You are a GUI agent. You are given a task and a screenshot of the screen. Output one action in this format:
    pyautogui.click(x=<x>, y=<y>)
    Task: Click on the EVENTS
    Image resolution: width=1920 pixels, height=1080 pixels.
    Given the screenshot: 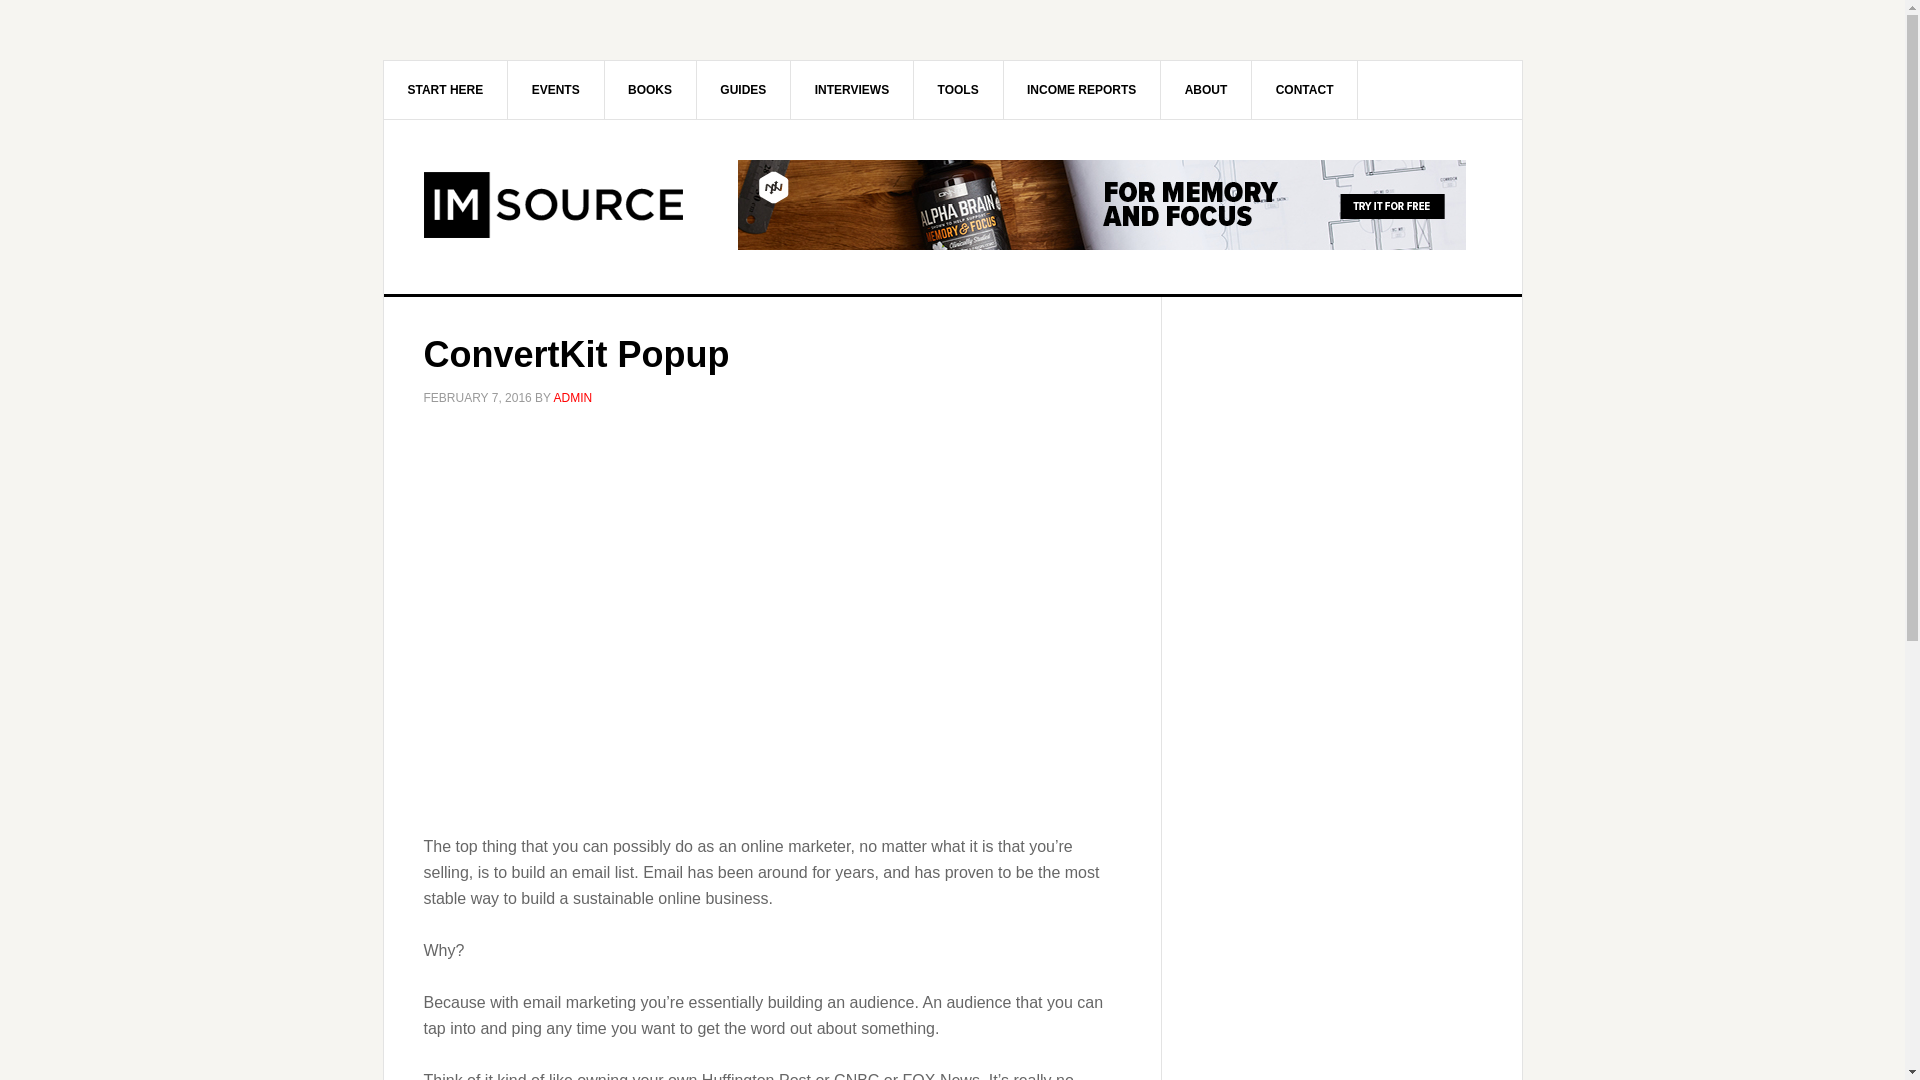 What is the action you would take?
    pyautogui.click(x=556, y=89)
    